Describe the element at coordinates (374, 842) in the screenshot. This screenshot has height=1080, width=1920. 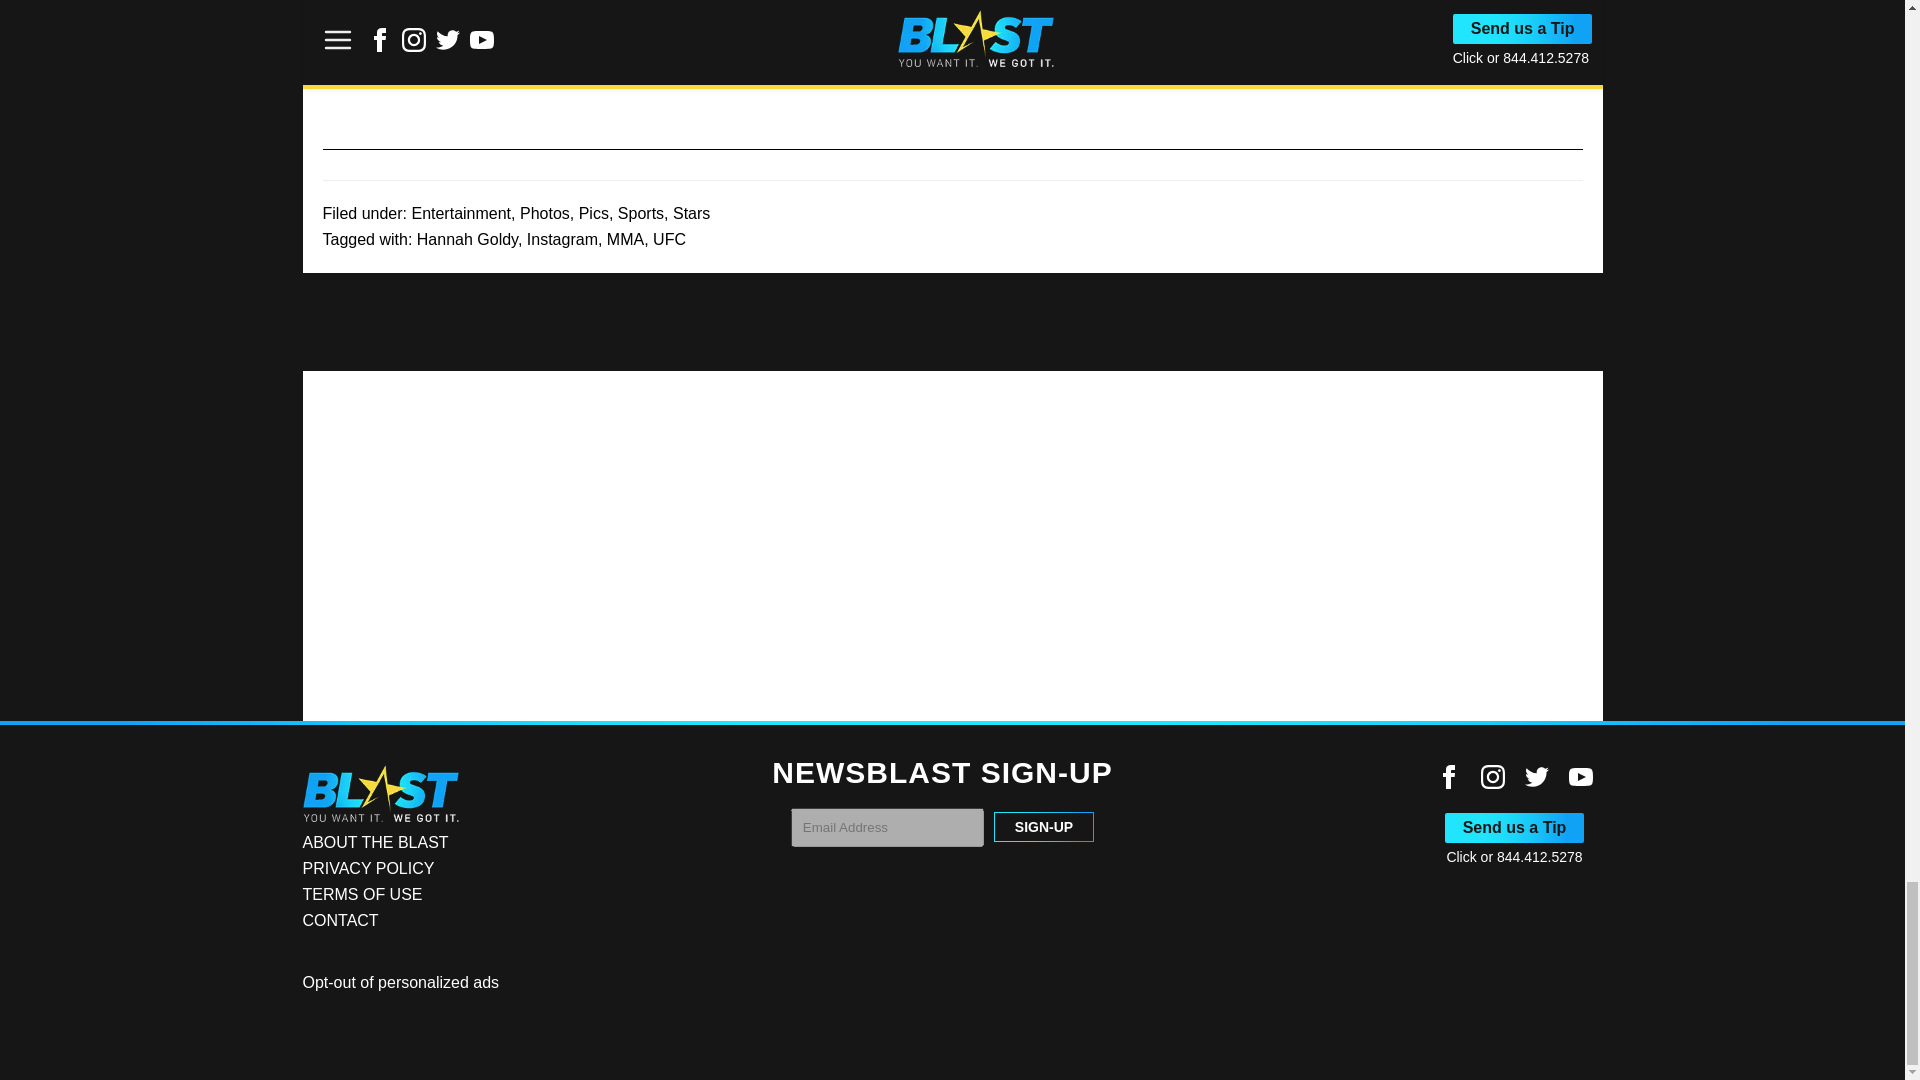
I see `ABOUT THE BLAST` at that location.